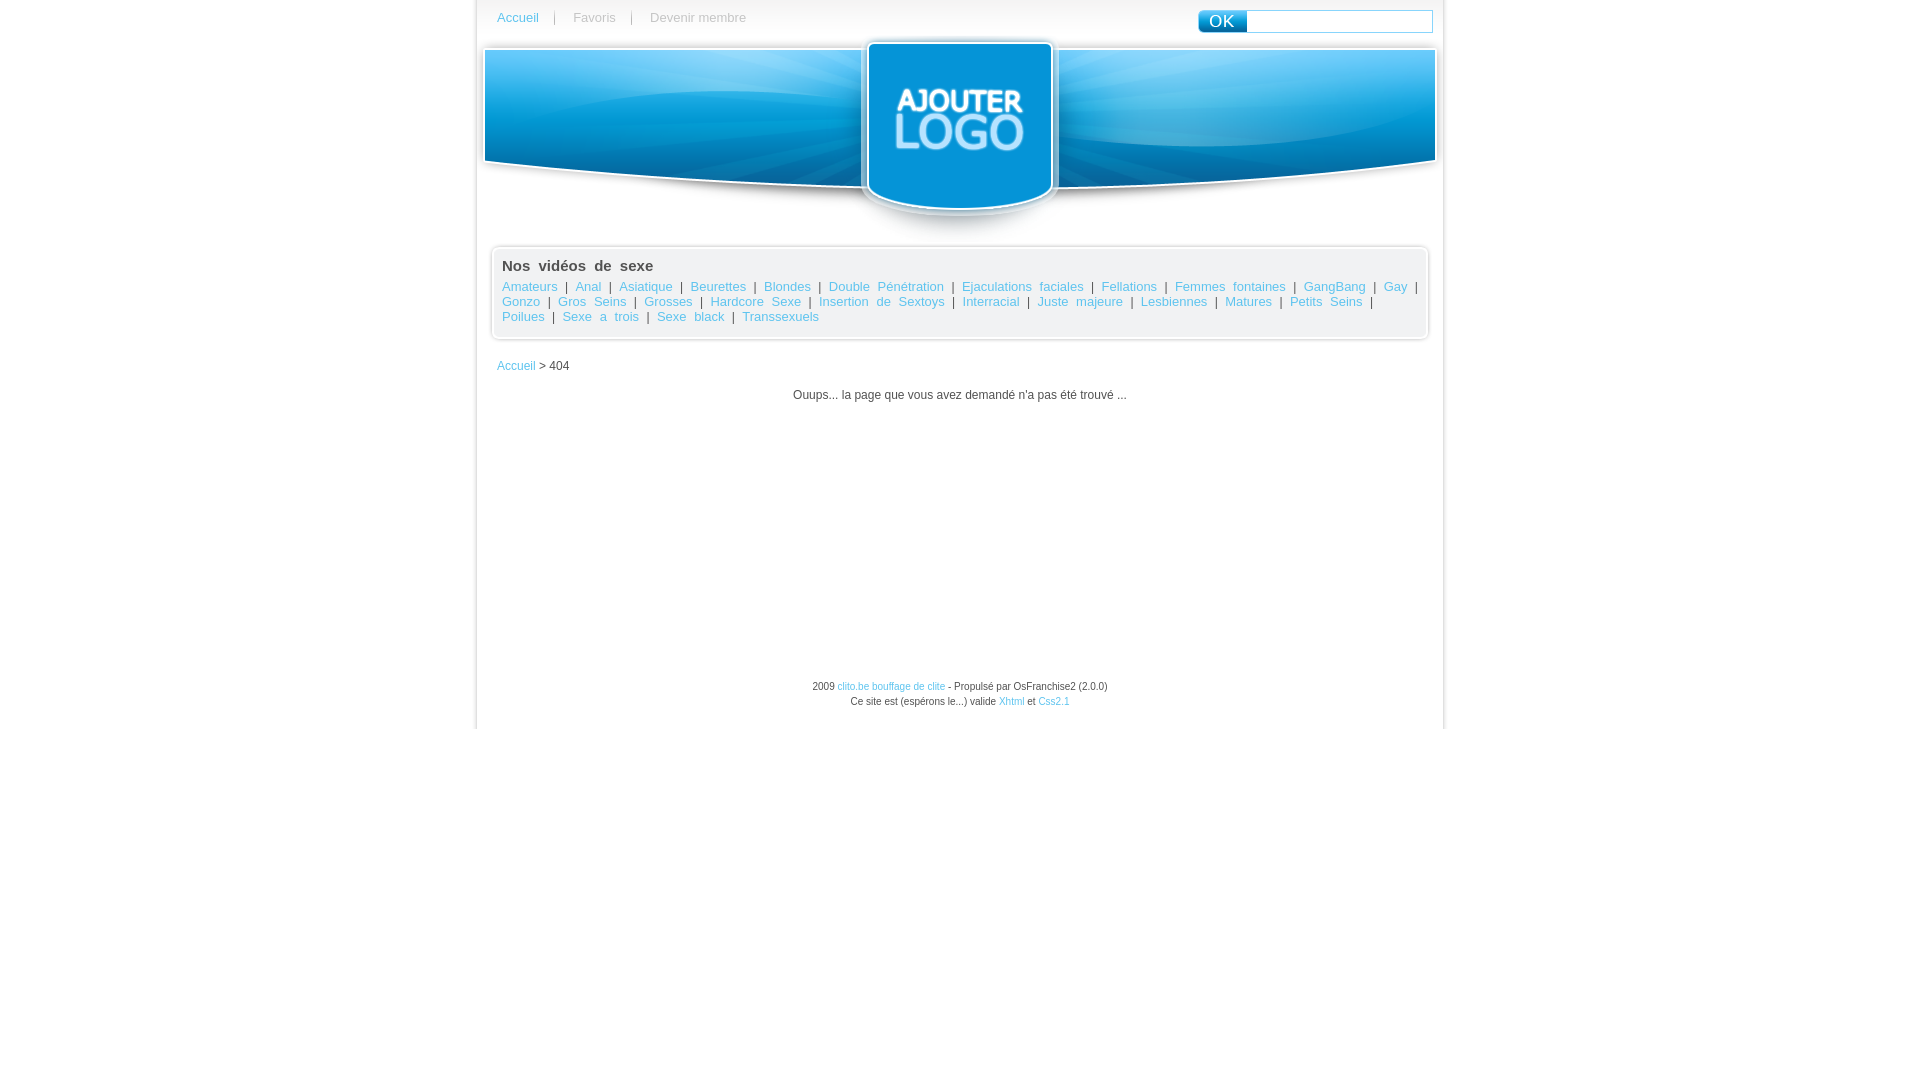 The width and height of the screenshot is (1920, 1080). I want to click on GangBang, so click(1335, 286).